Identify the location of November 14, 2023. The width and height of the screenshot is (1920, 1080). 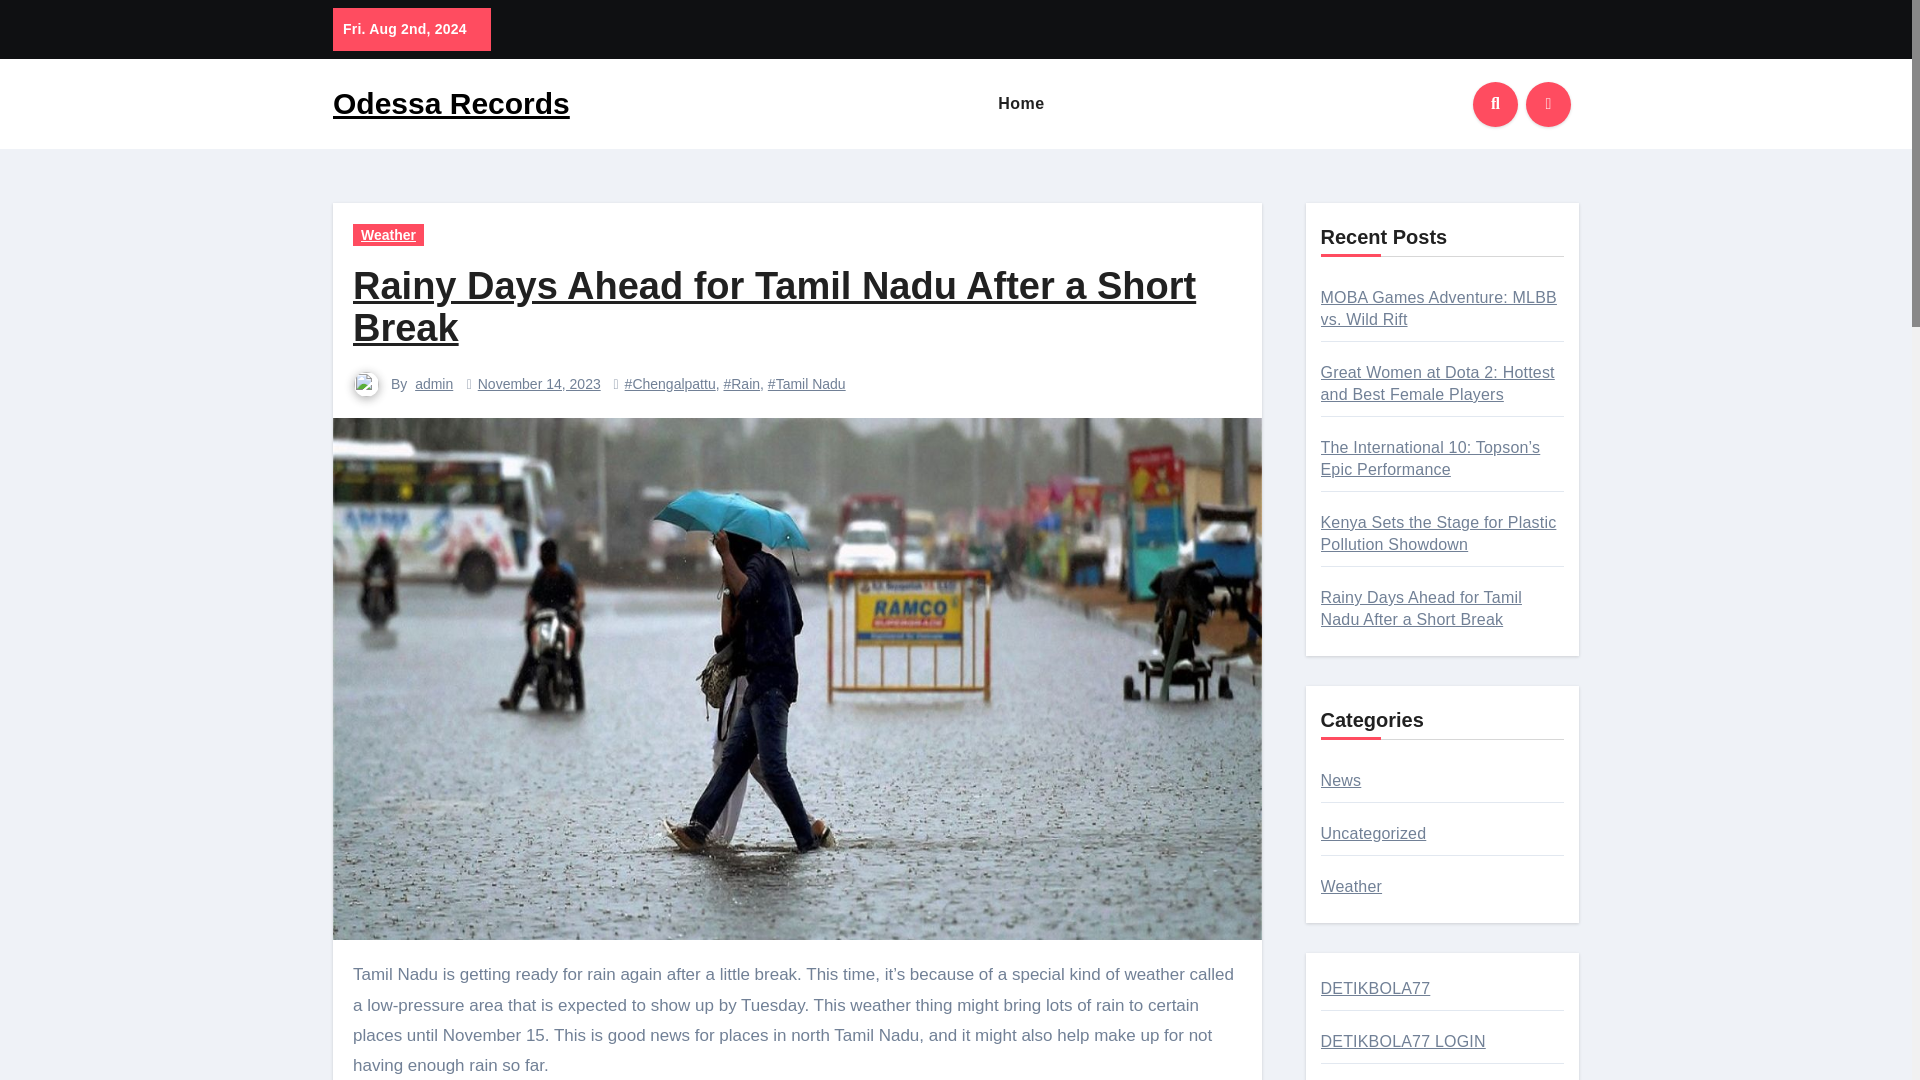
(539, 384).